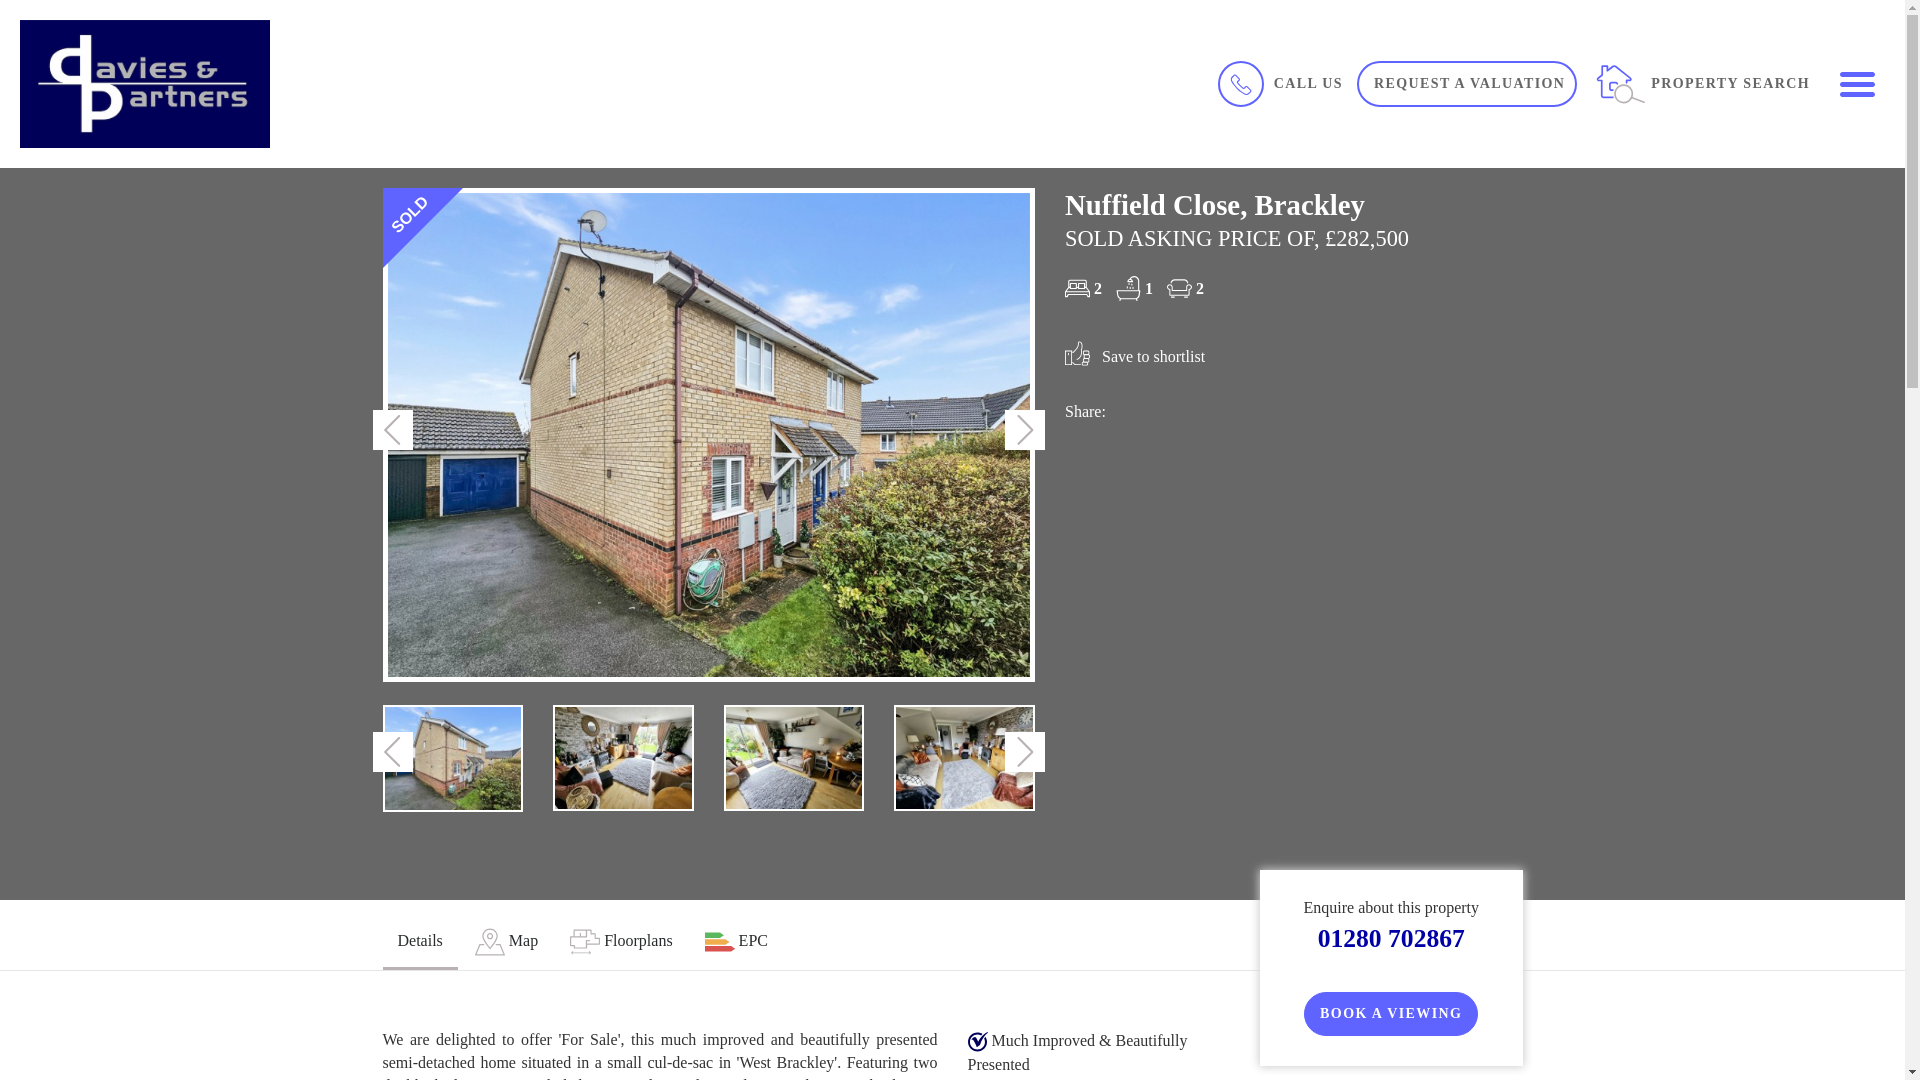 The image size is (1920, 1080). What do you see at coordinates (506, 942) in the screenshot?
I see `Map` at bounding box center [506, 942].